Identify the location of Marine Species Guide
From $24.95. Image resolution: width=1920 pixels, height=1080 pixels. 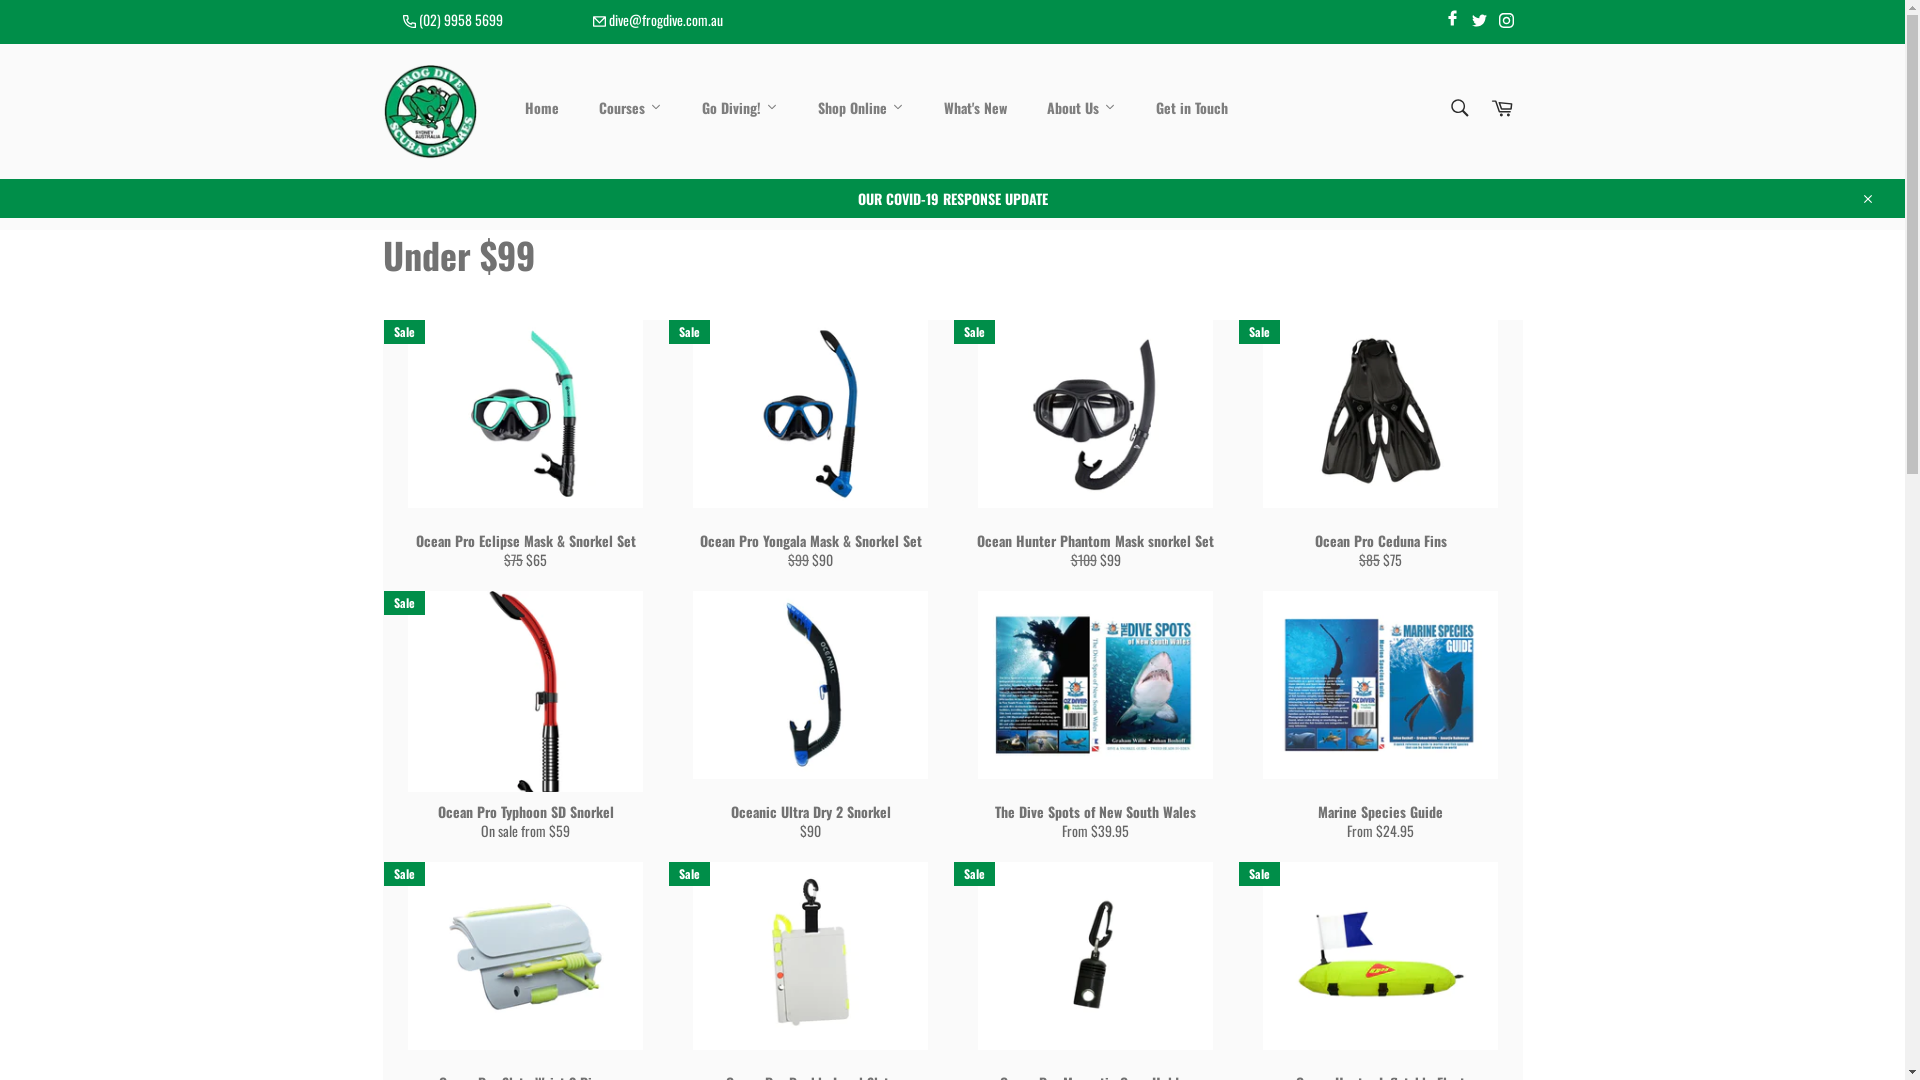
(1380, 726).